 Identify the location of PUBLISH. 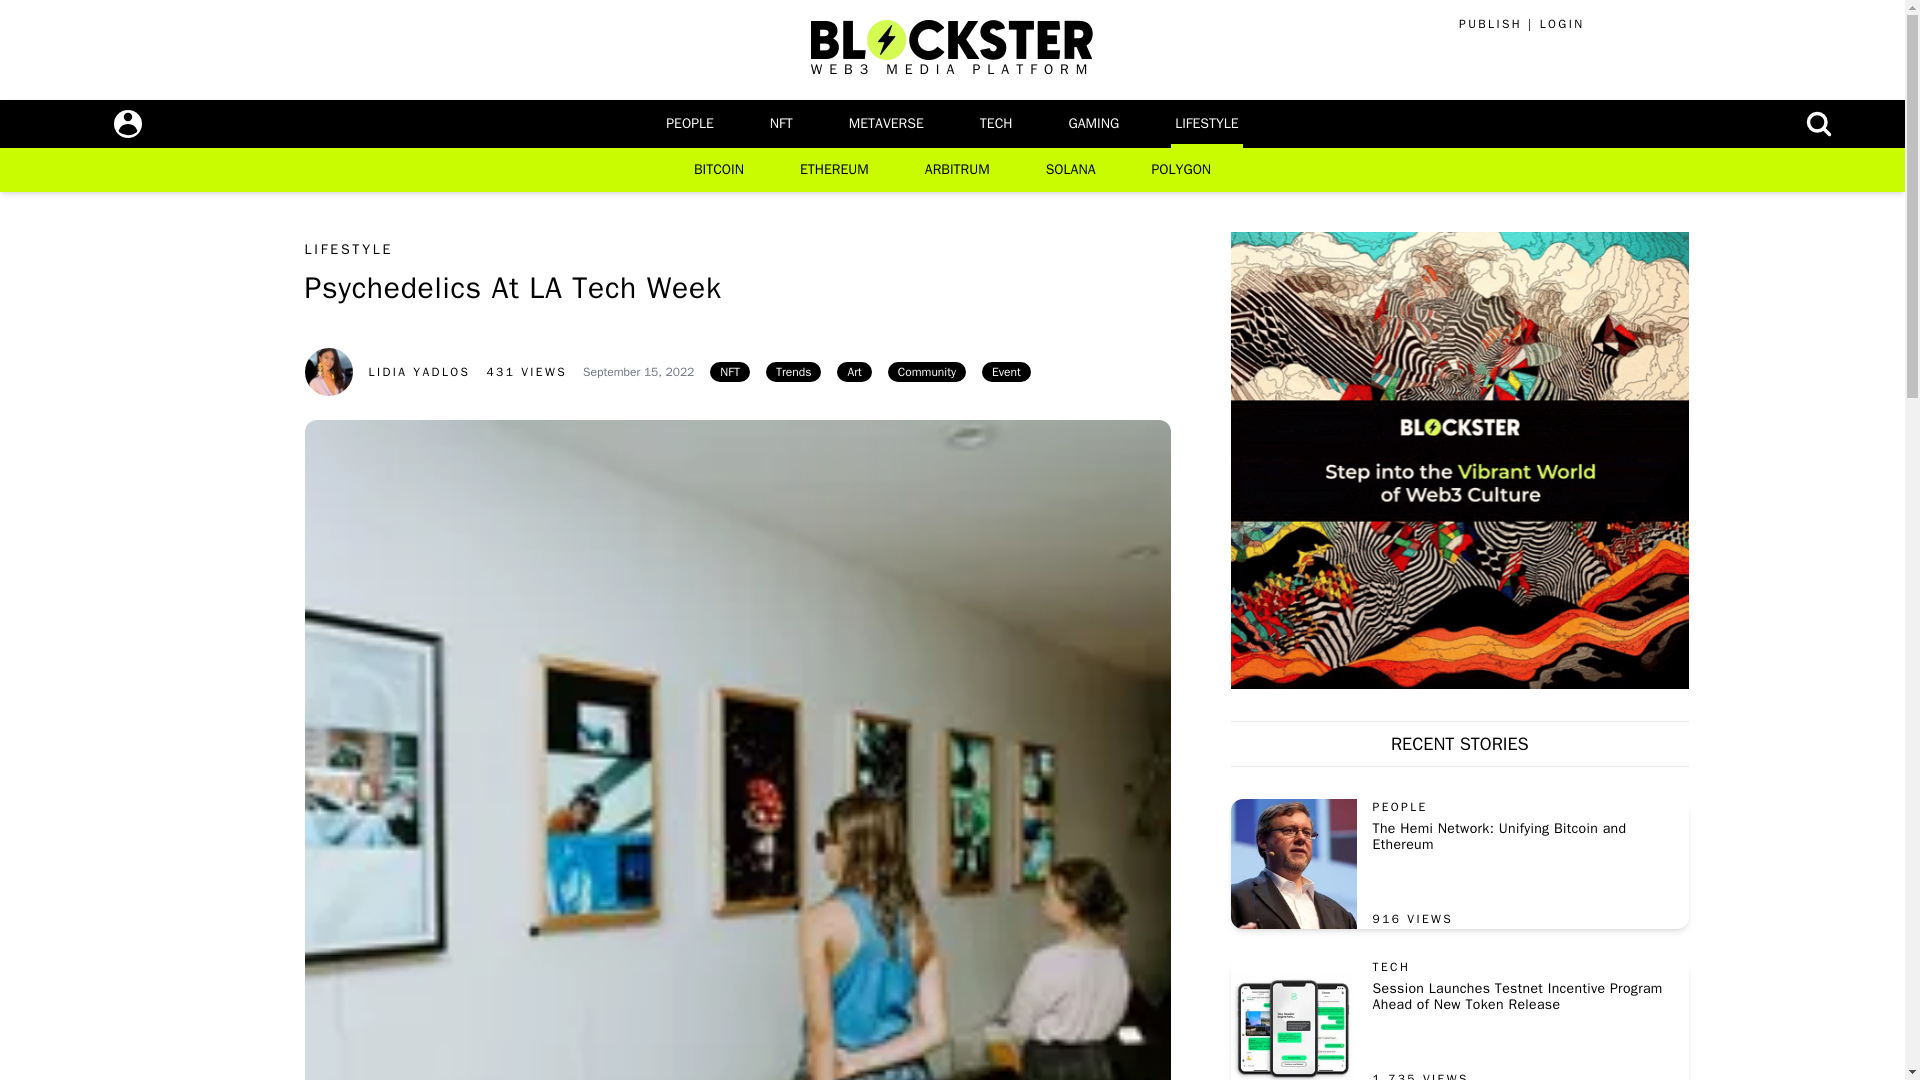
(1490, 24).